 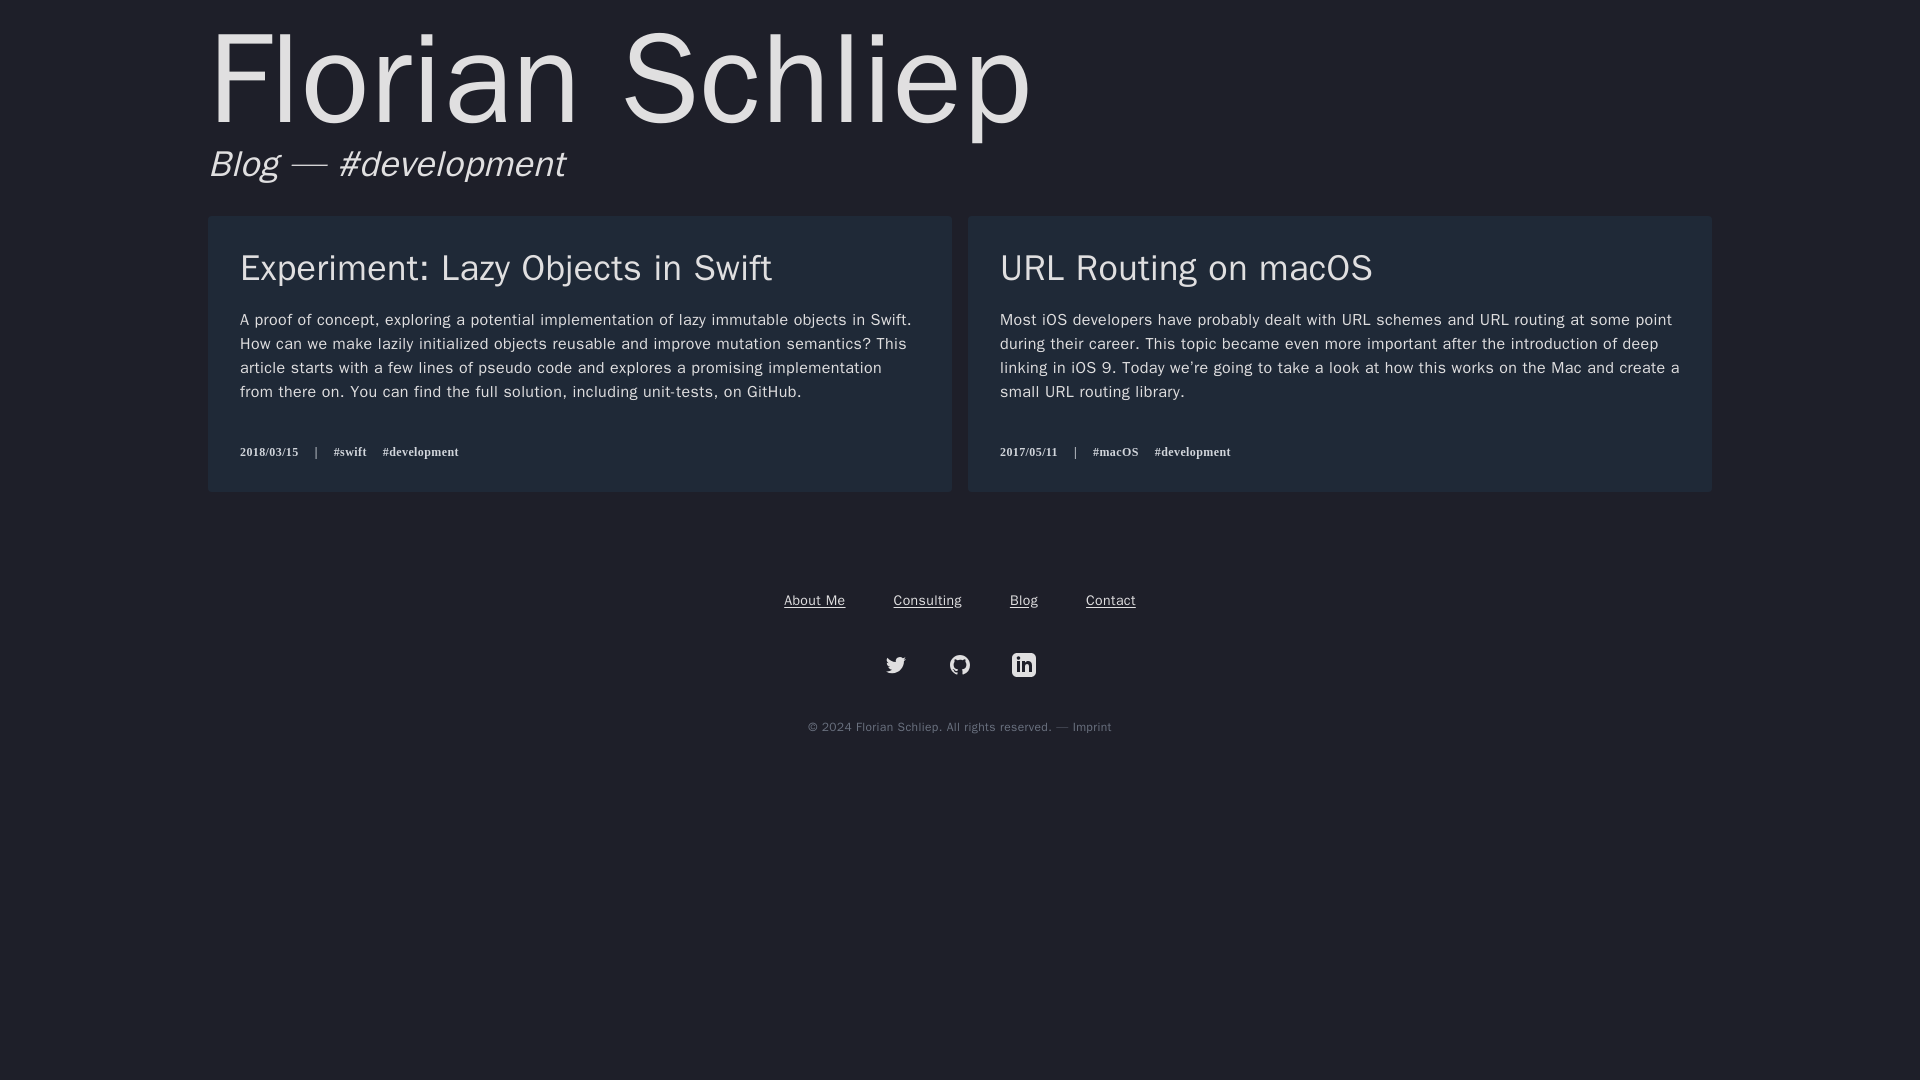 What do you see at coordinates (896, 665) in the screenshot?
I see `Twitter` at bounding box center [896, 665].